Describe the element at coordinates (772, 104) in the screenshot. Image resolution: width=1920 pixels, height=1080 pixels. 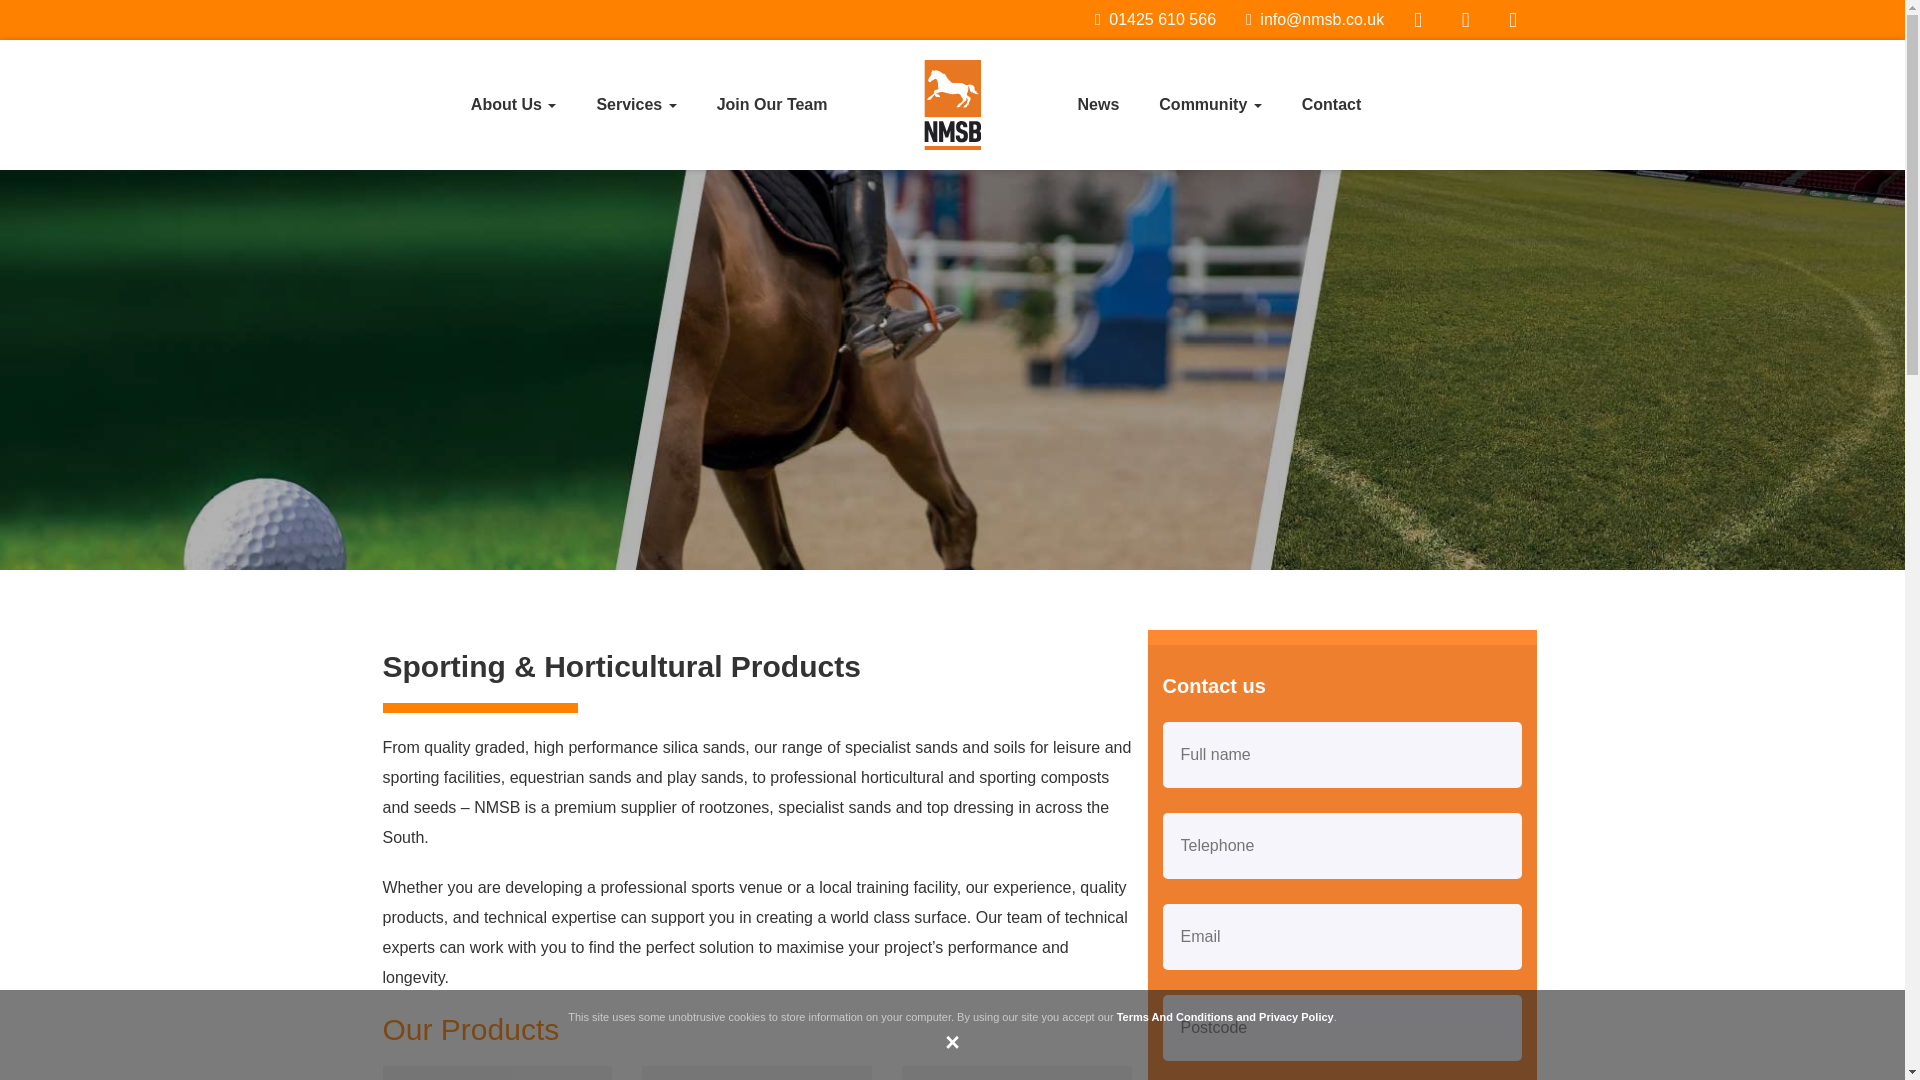
I see `Join Our Team` at that location.